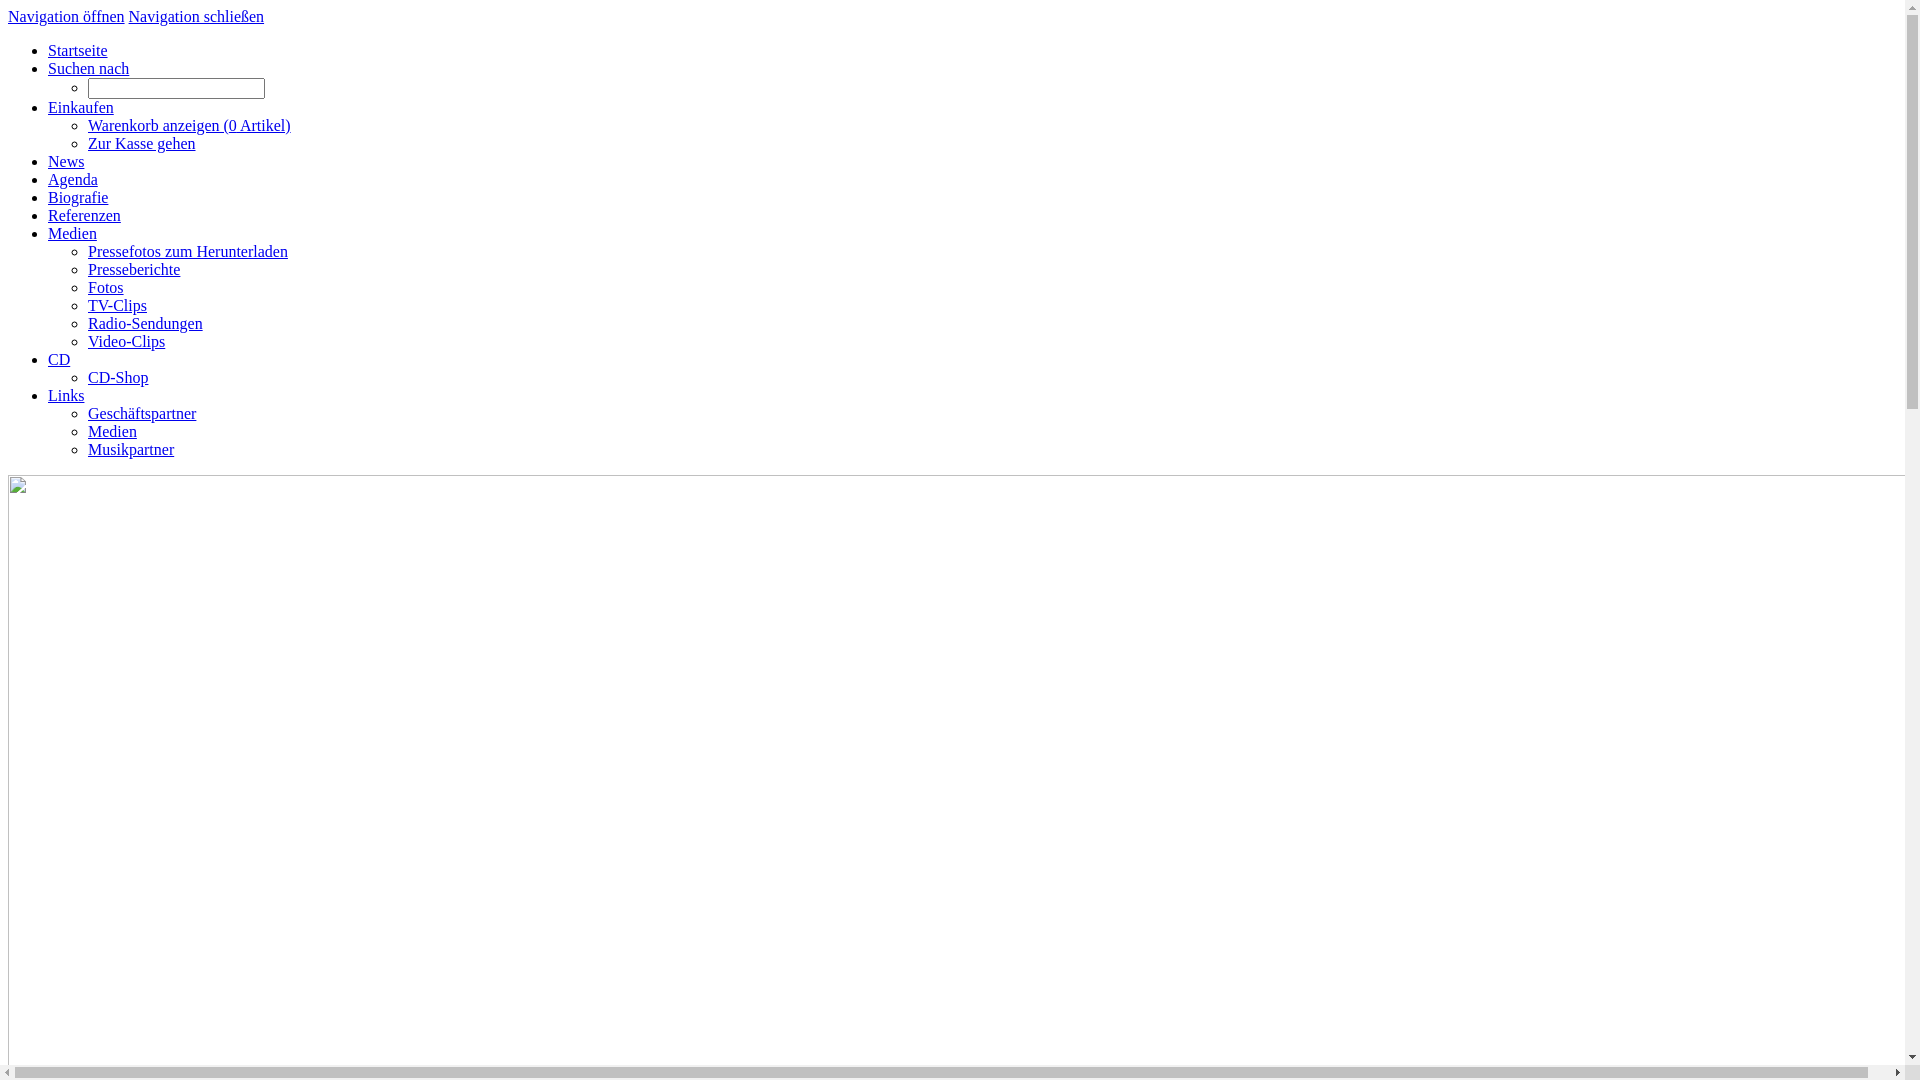 This screenshot has width=1920, height=1080. What do you see at coordinates (112, 432) in the screenshot?
I see `Medien` at bounding box center [112, 432].